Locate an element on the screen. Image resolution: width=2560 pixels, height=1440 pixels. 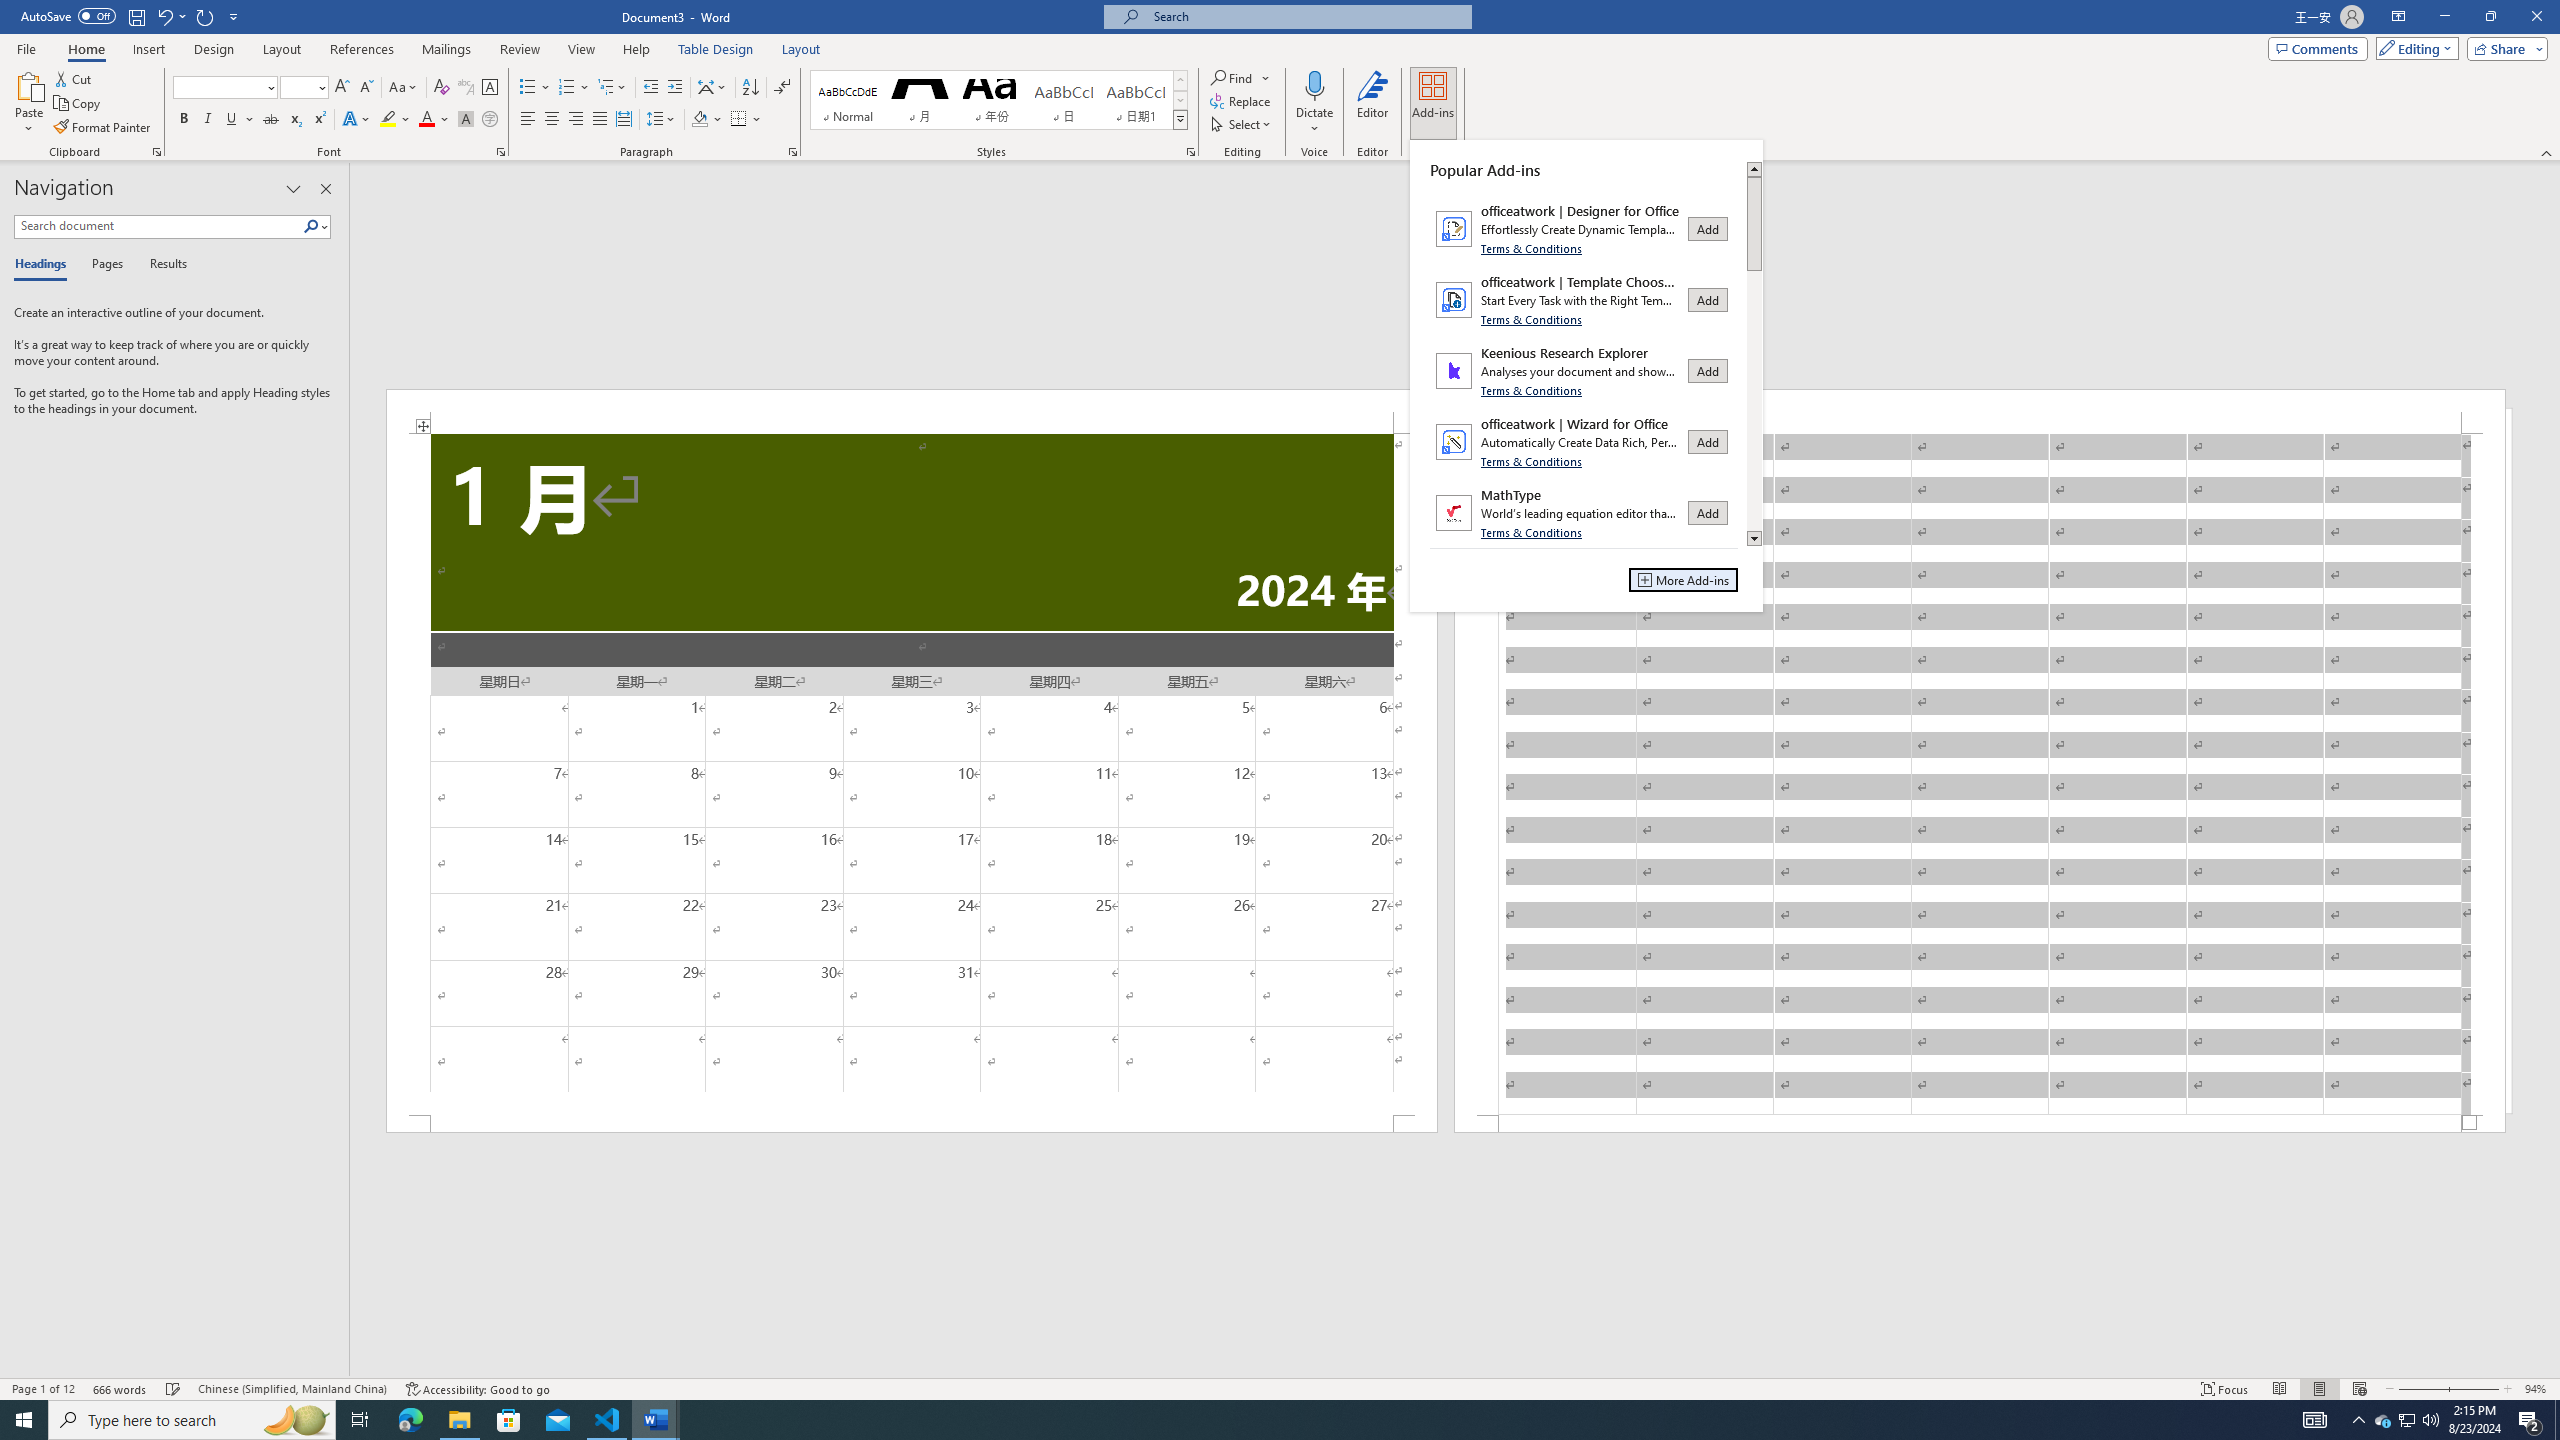
Microsoft Edge is located at coordinates (410, 1420).